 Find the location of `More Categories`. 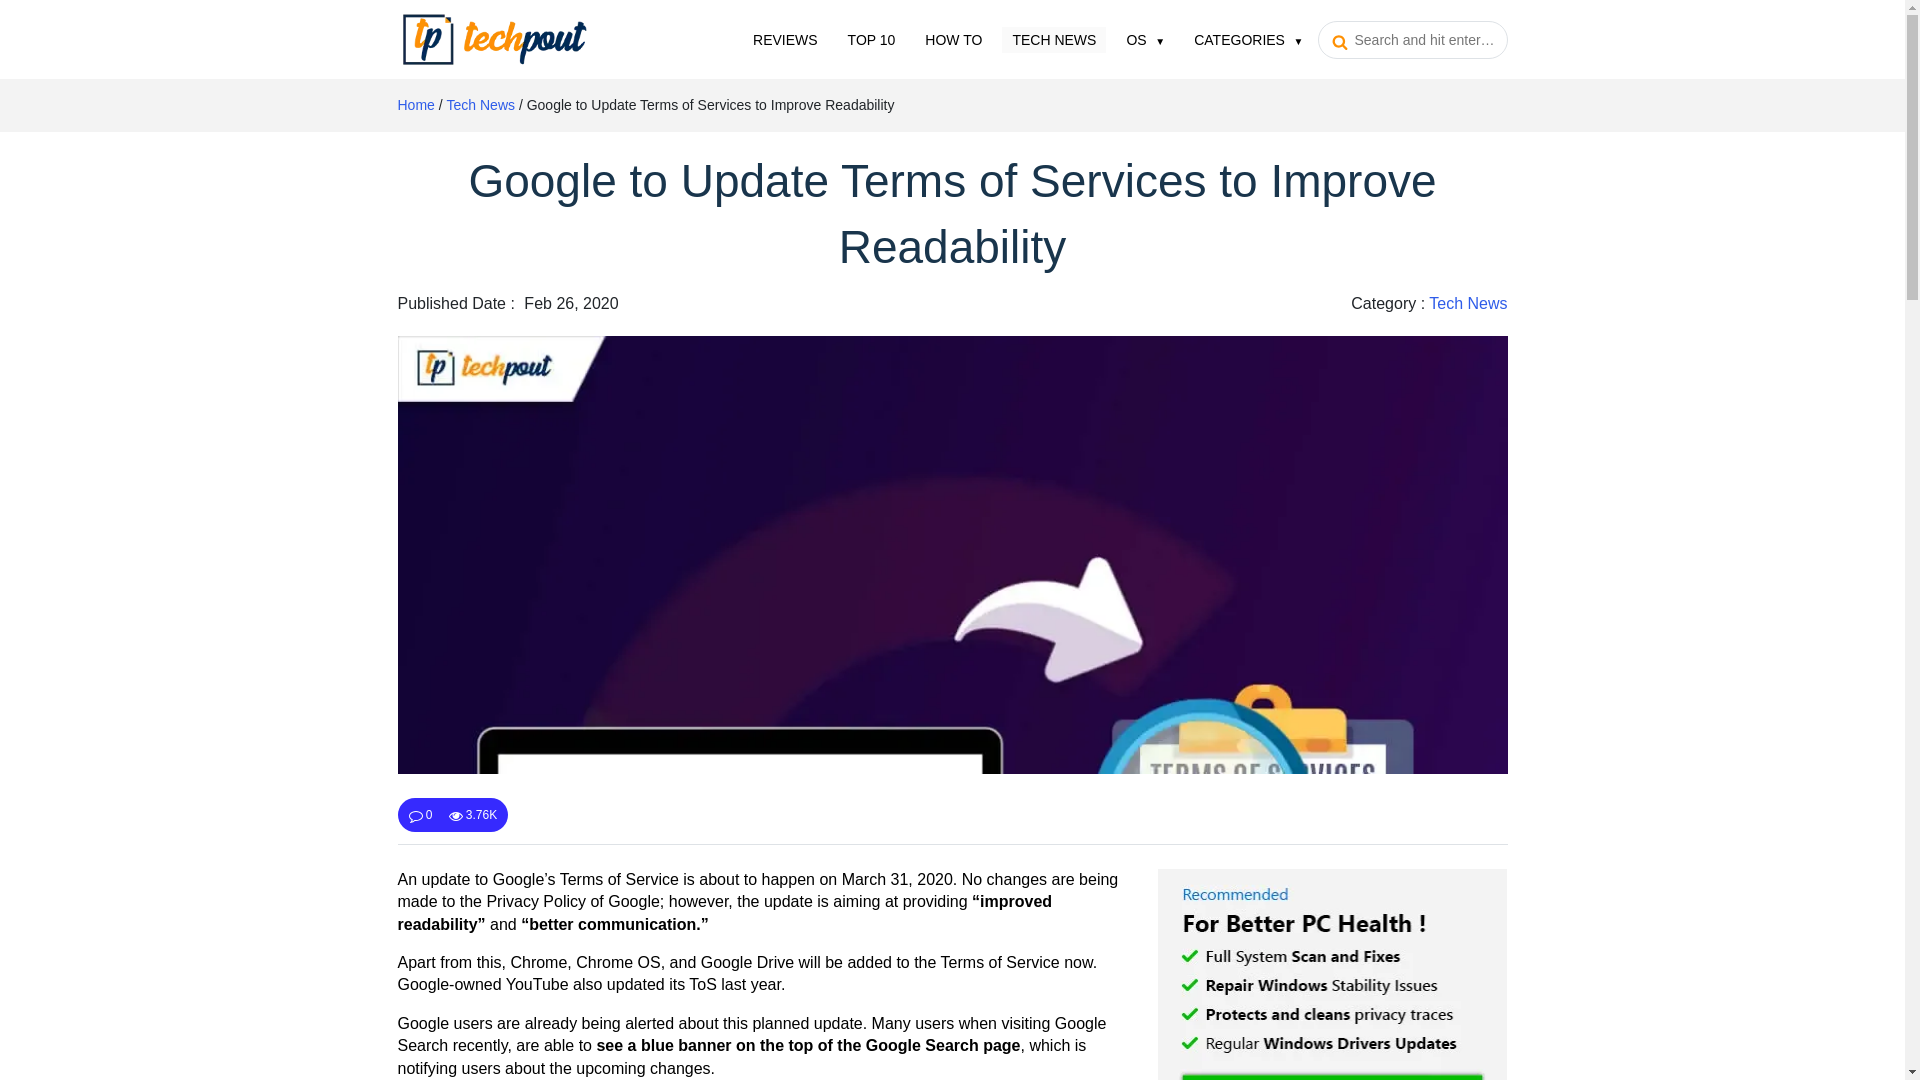

More Categories is located at coordinates (1248, 38).